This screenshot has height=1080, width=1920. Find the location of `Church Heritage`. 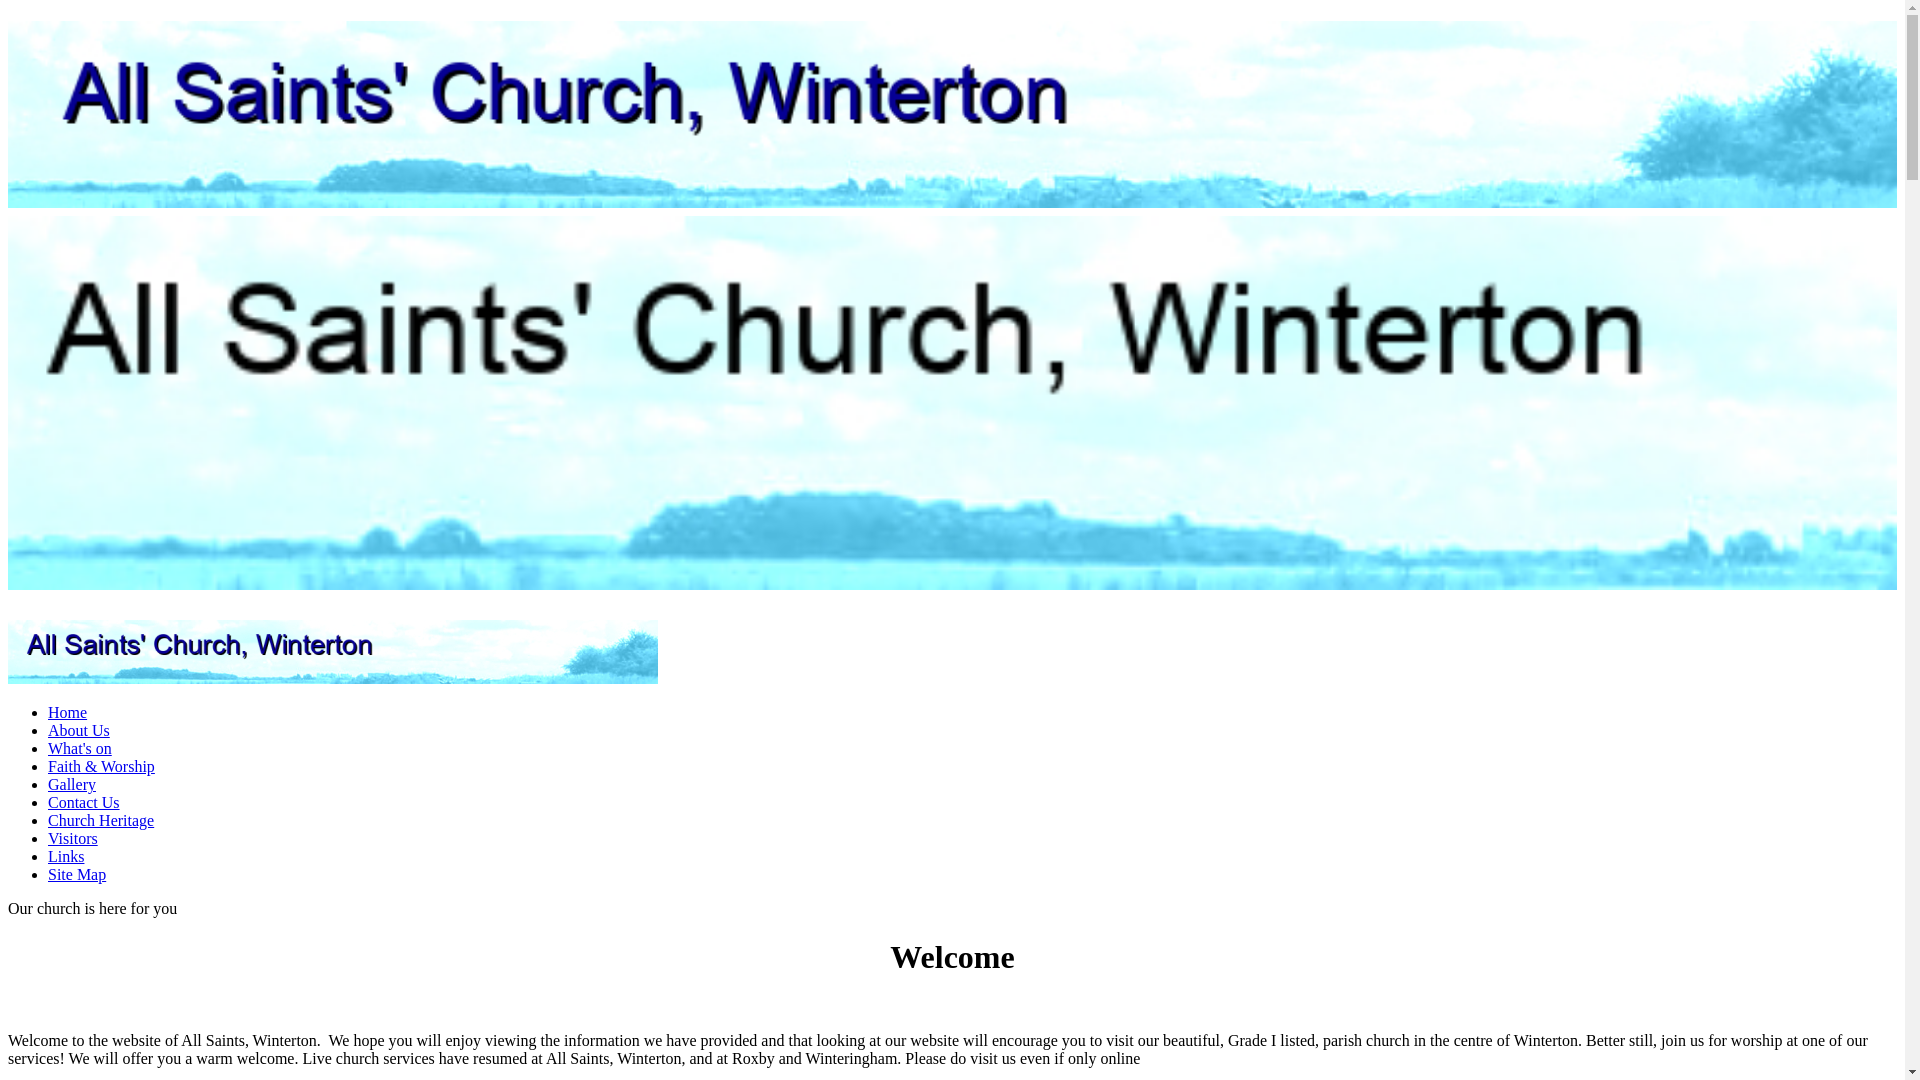

Church Heritage is located at coordinates (100, 820).